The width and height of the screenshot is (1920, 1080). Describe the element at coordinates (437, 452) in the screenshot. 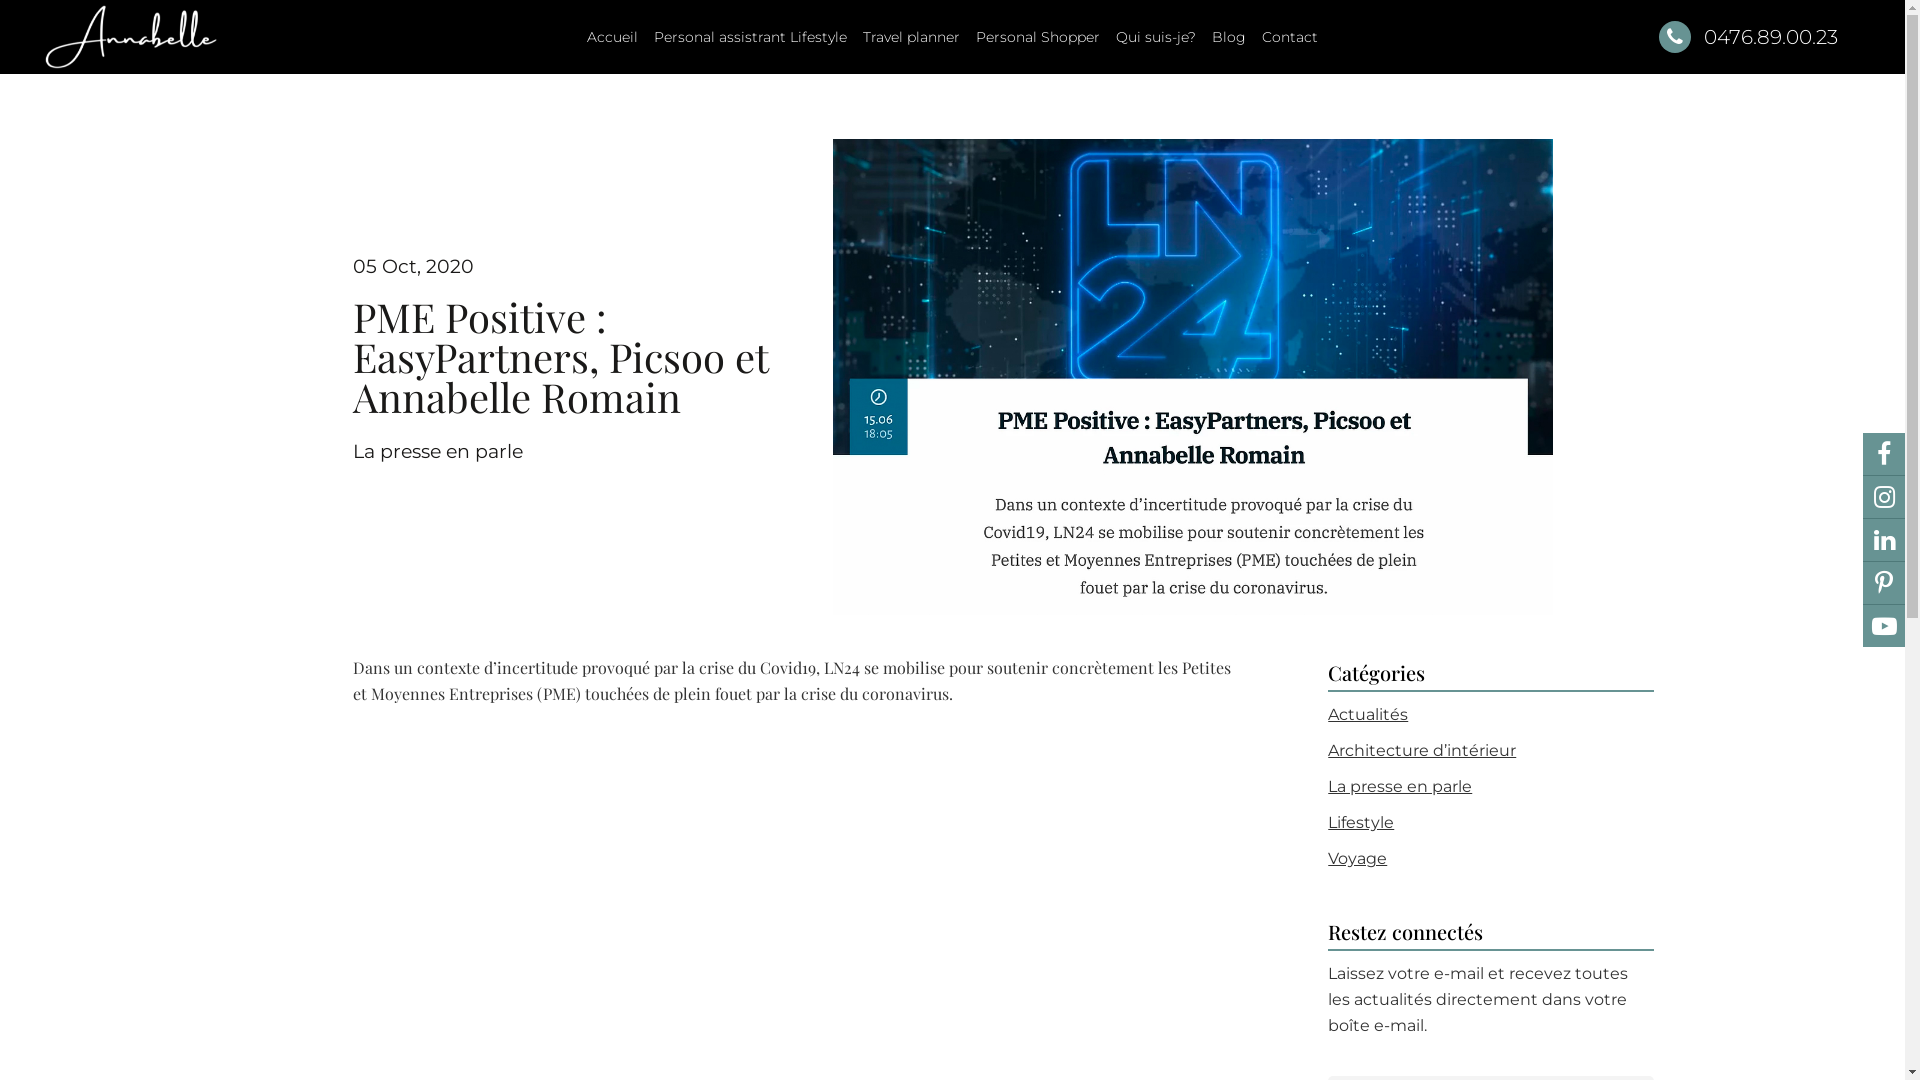

I see `La presse en parle` at that location.